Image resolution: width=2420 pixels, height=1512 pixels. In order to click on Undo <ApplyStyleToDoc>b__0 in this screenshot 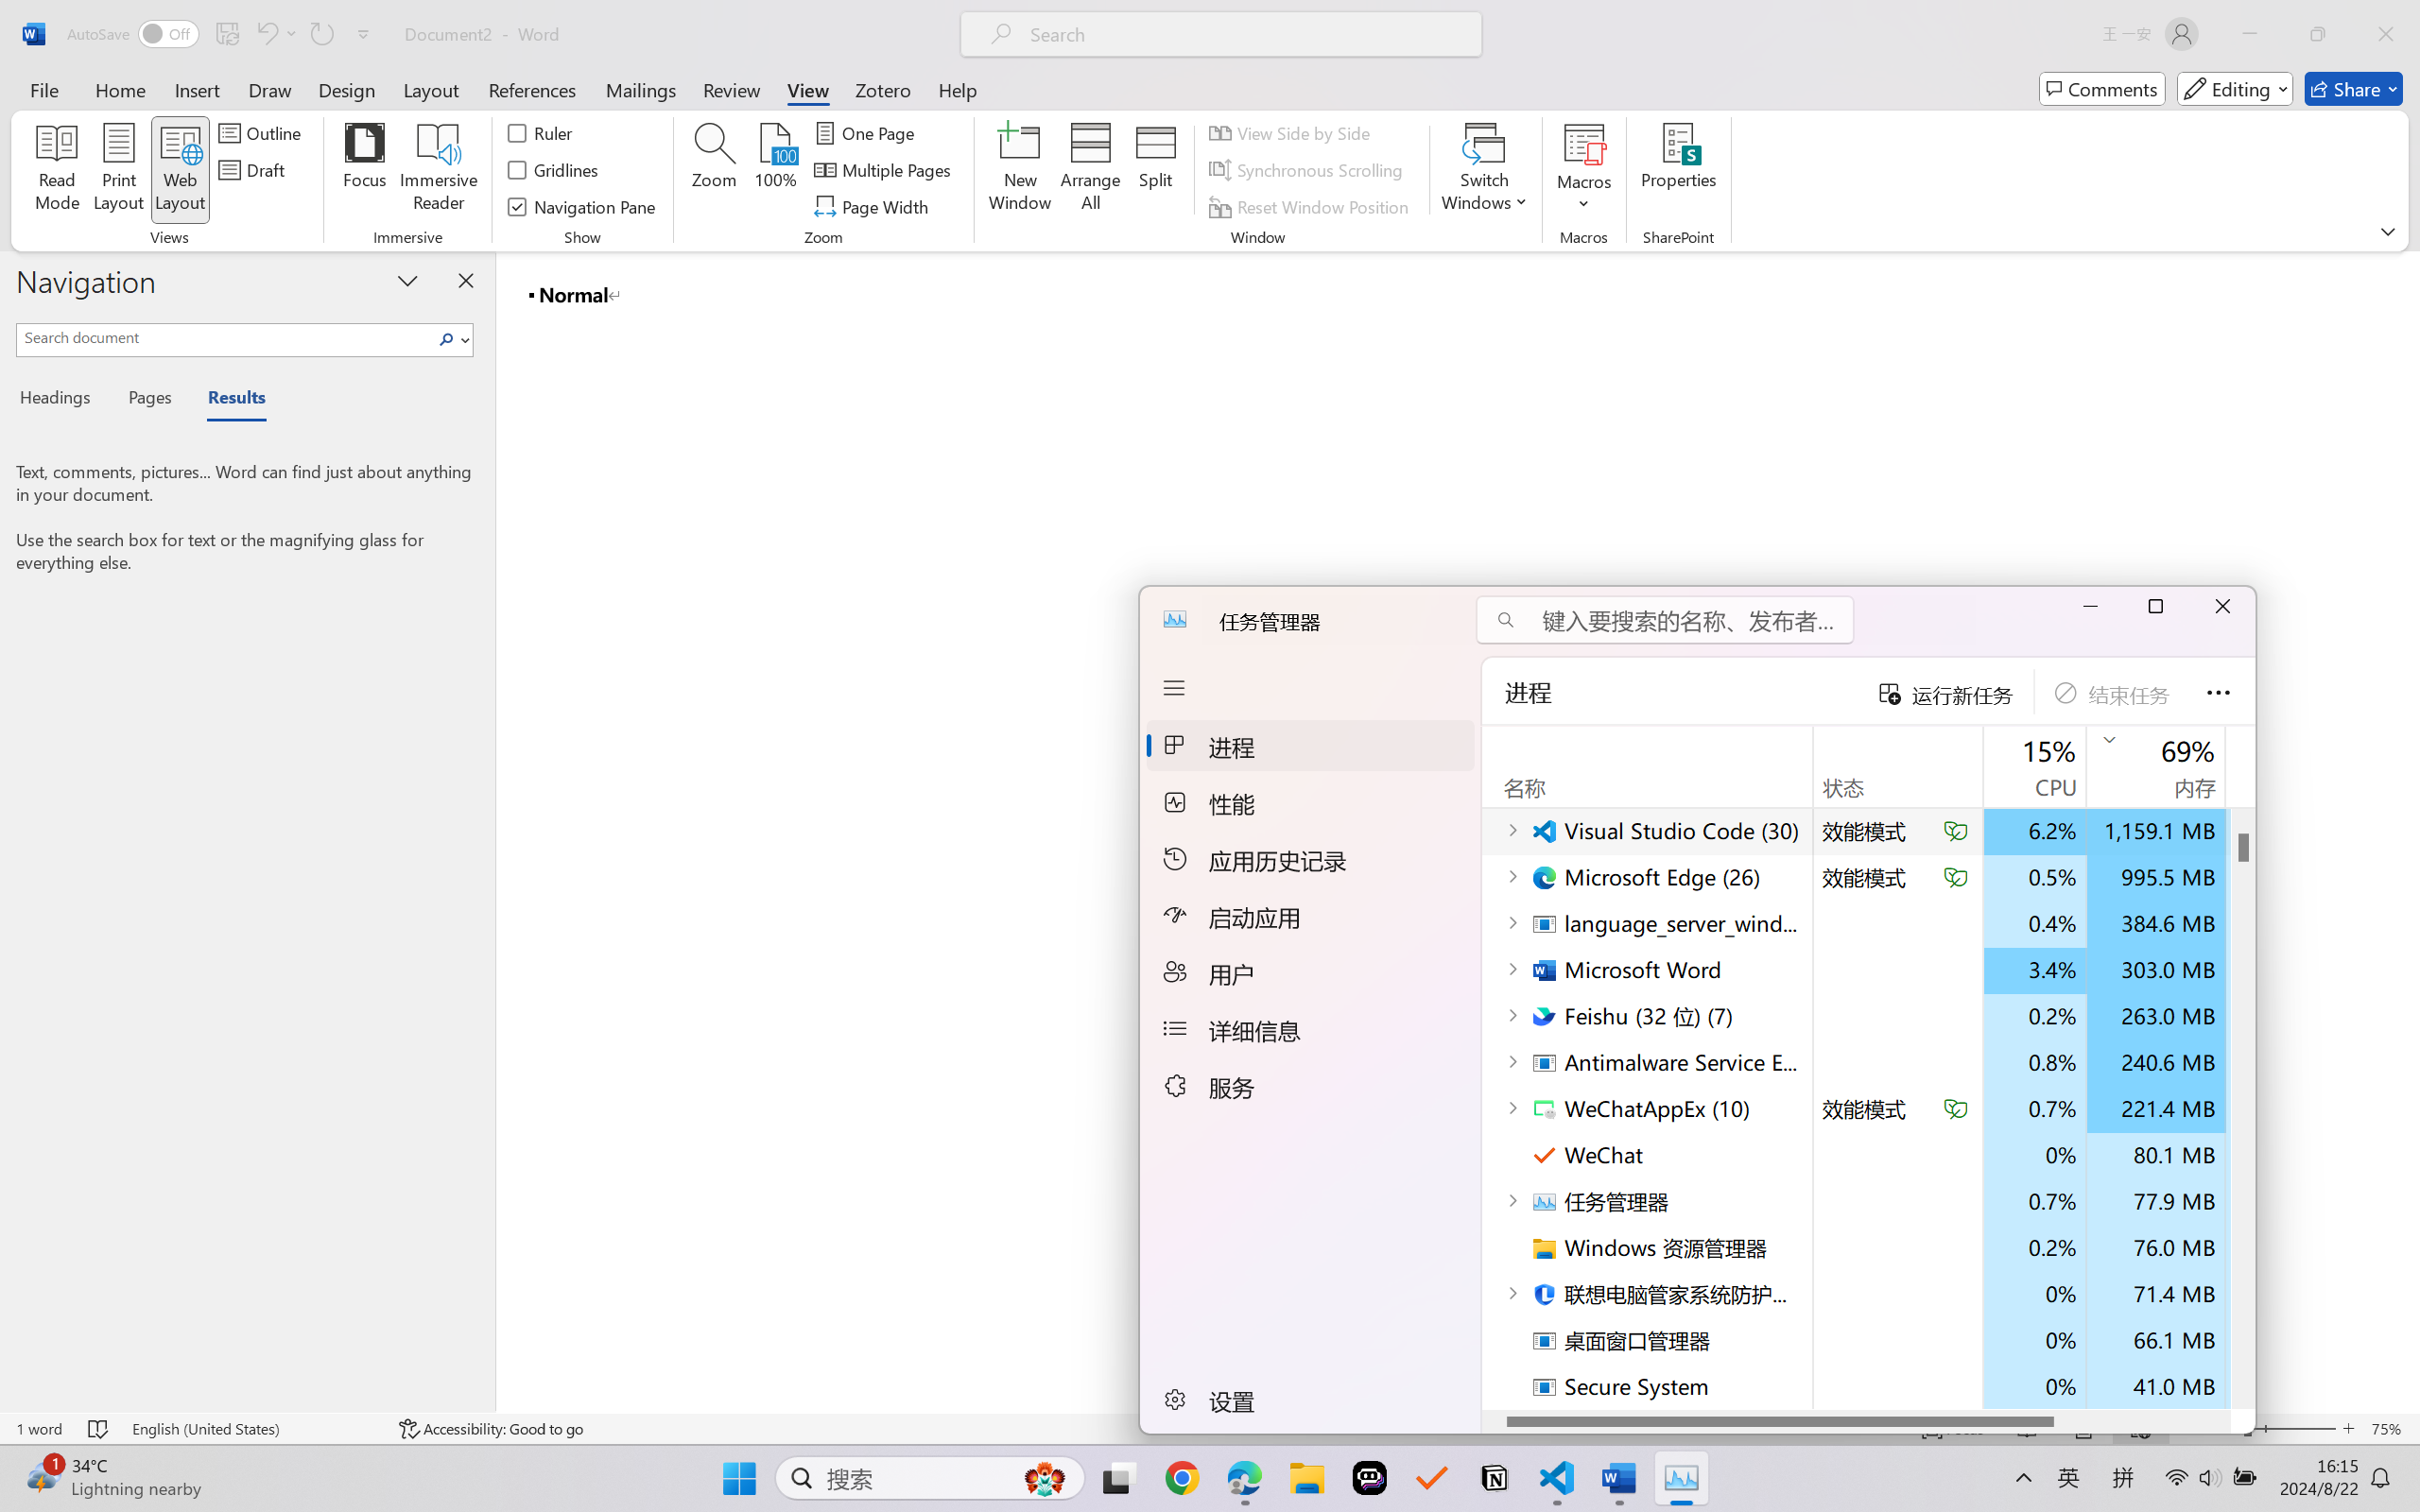, I will do `click(266, 34)`.